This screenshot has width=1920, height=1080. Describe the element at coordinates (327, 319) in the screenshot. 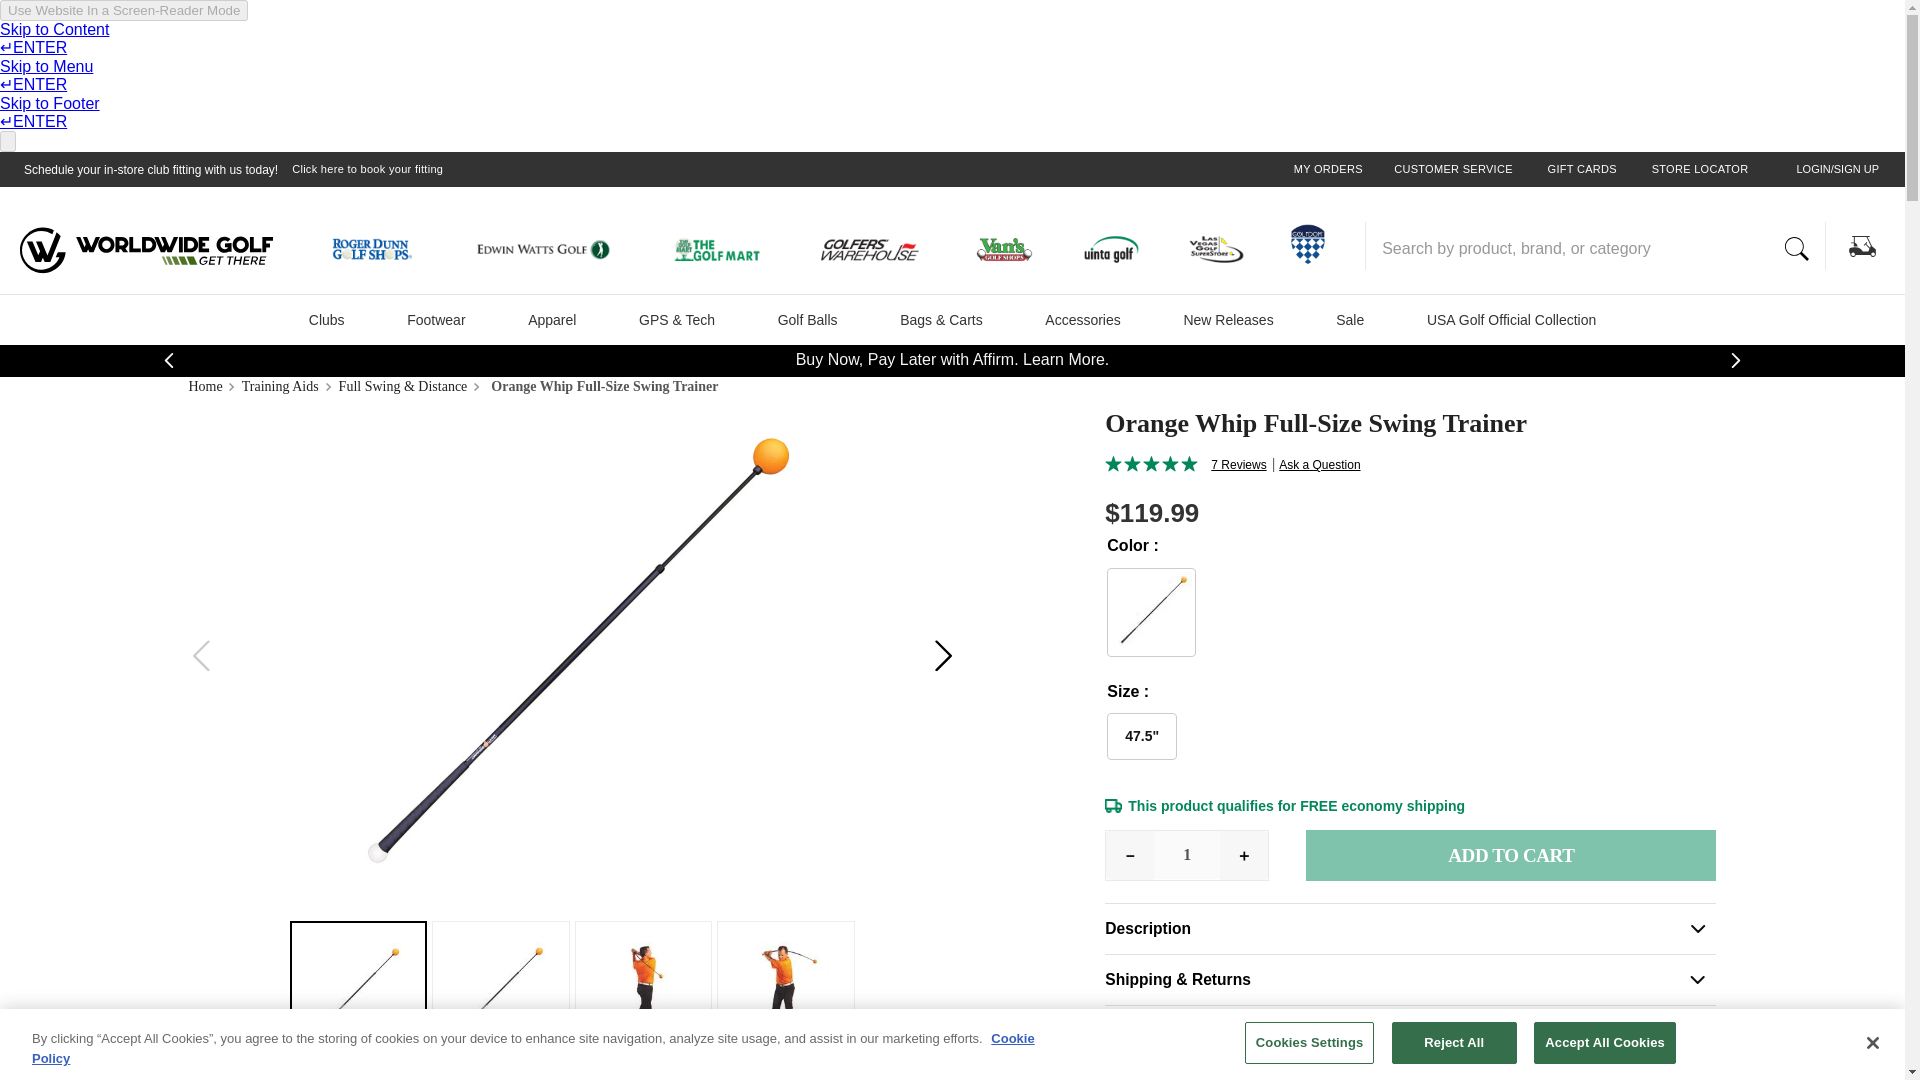

I see `Clubs` at that location.